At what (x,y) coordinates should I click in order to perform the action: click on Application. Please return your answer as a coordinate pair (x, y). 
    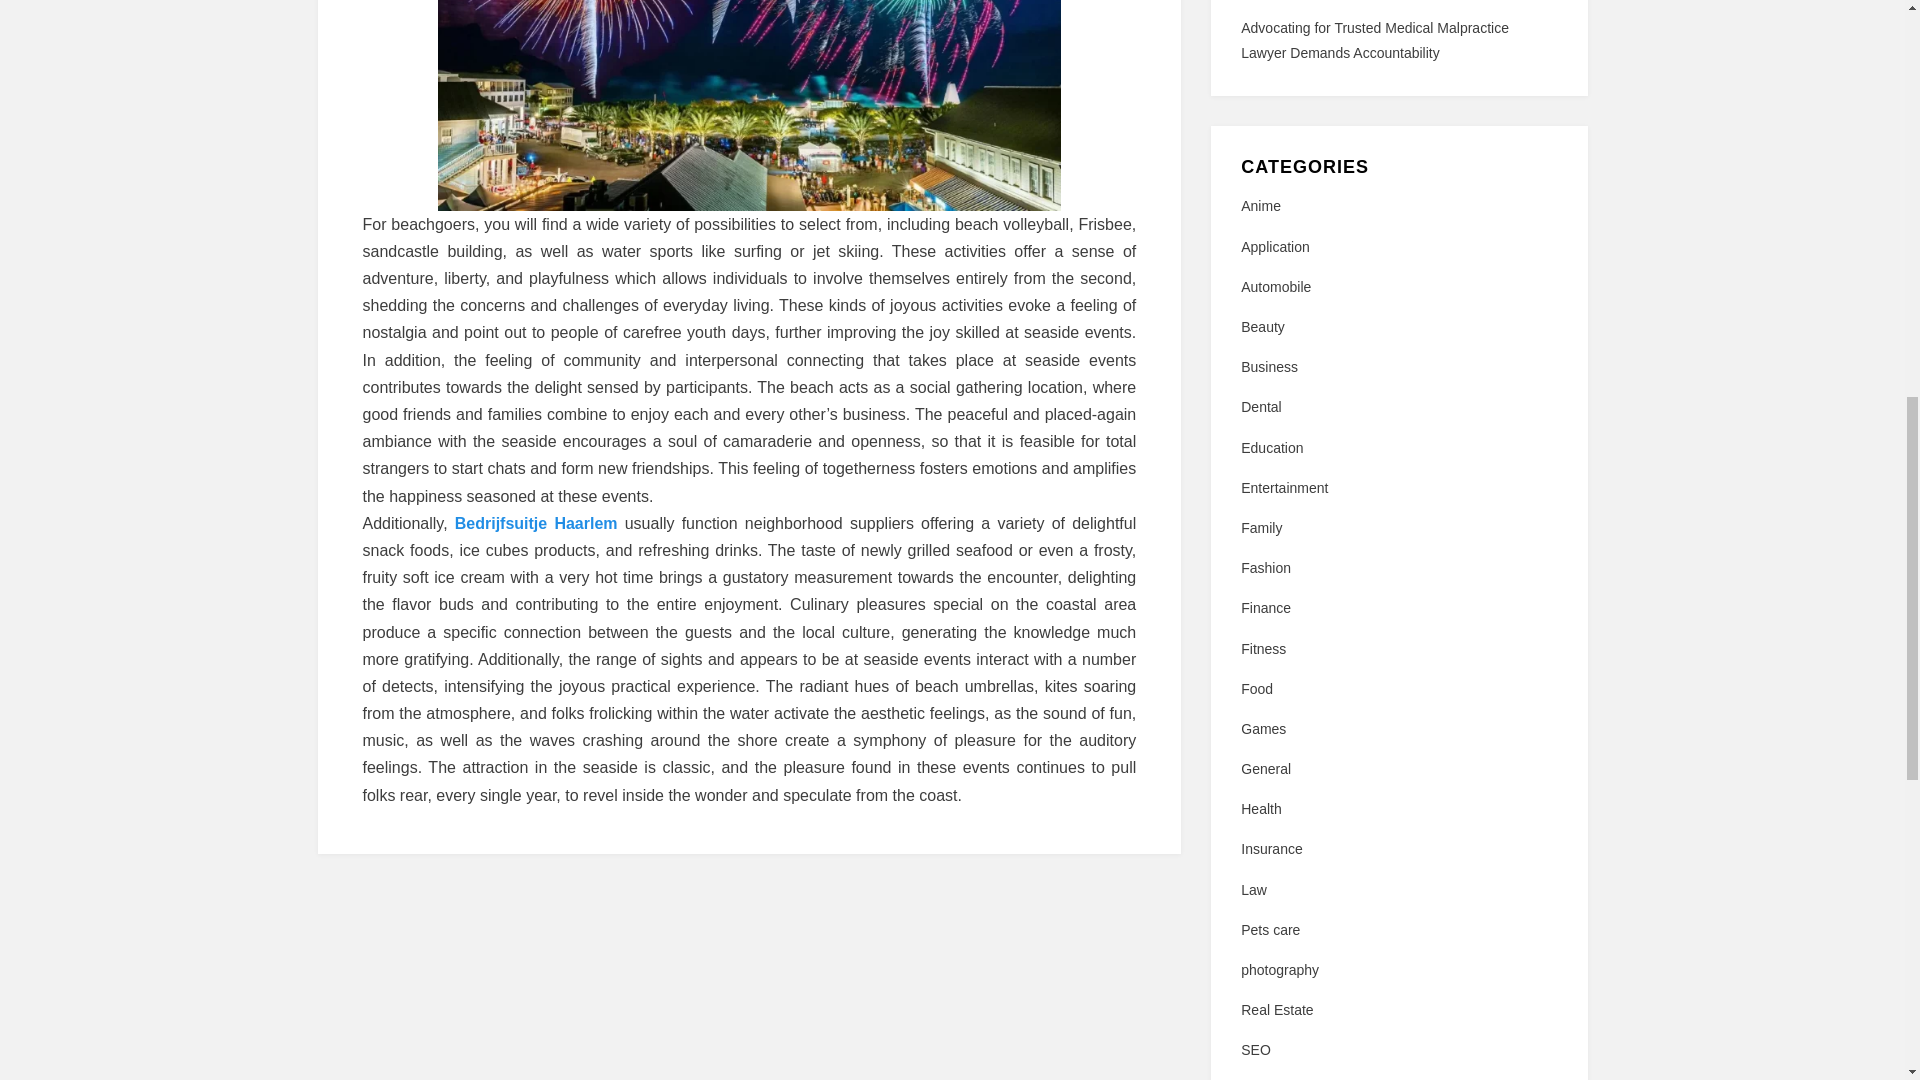
    Looking at the image, I should click on (1398, 248).